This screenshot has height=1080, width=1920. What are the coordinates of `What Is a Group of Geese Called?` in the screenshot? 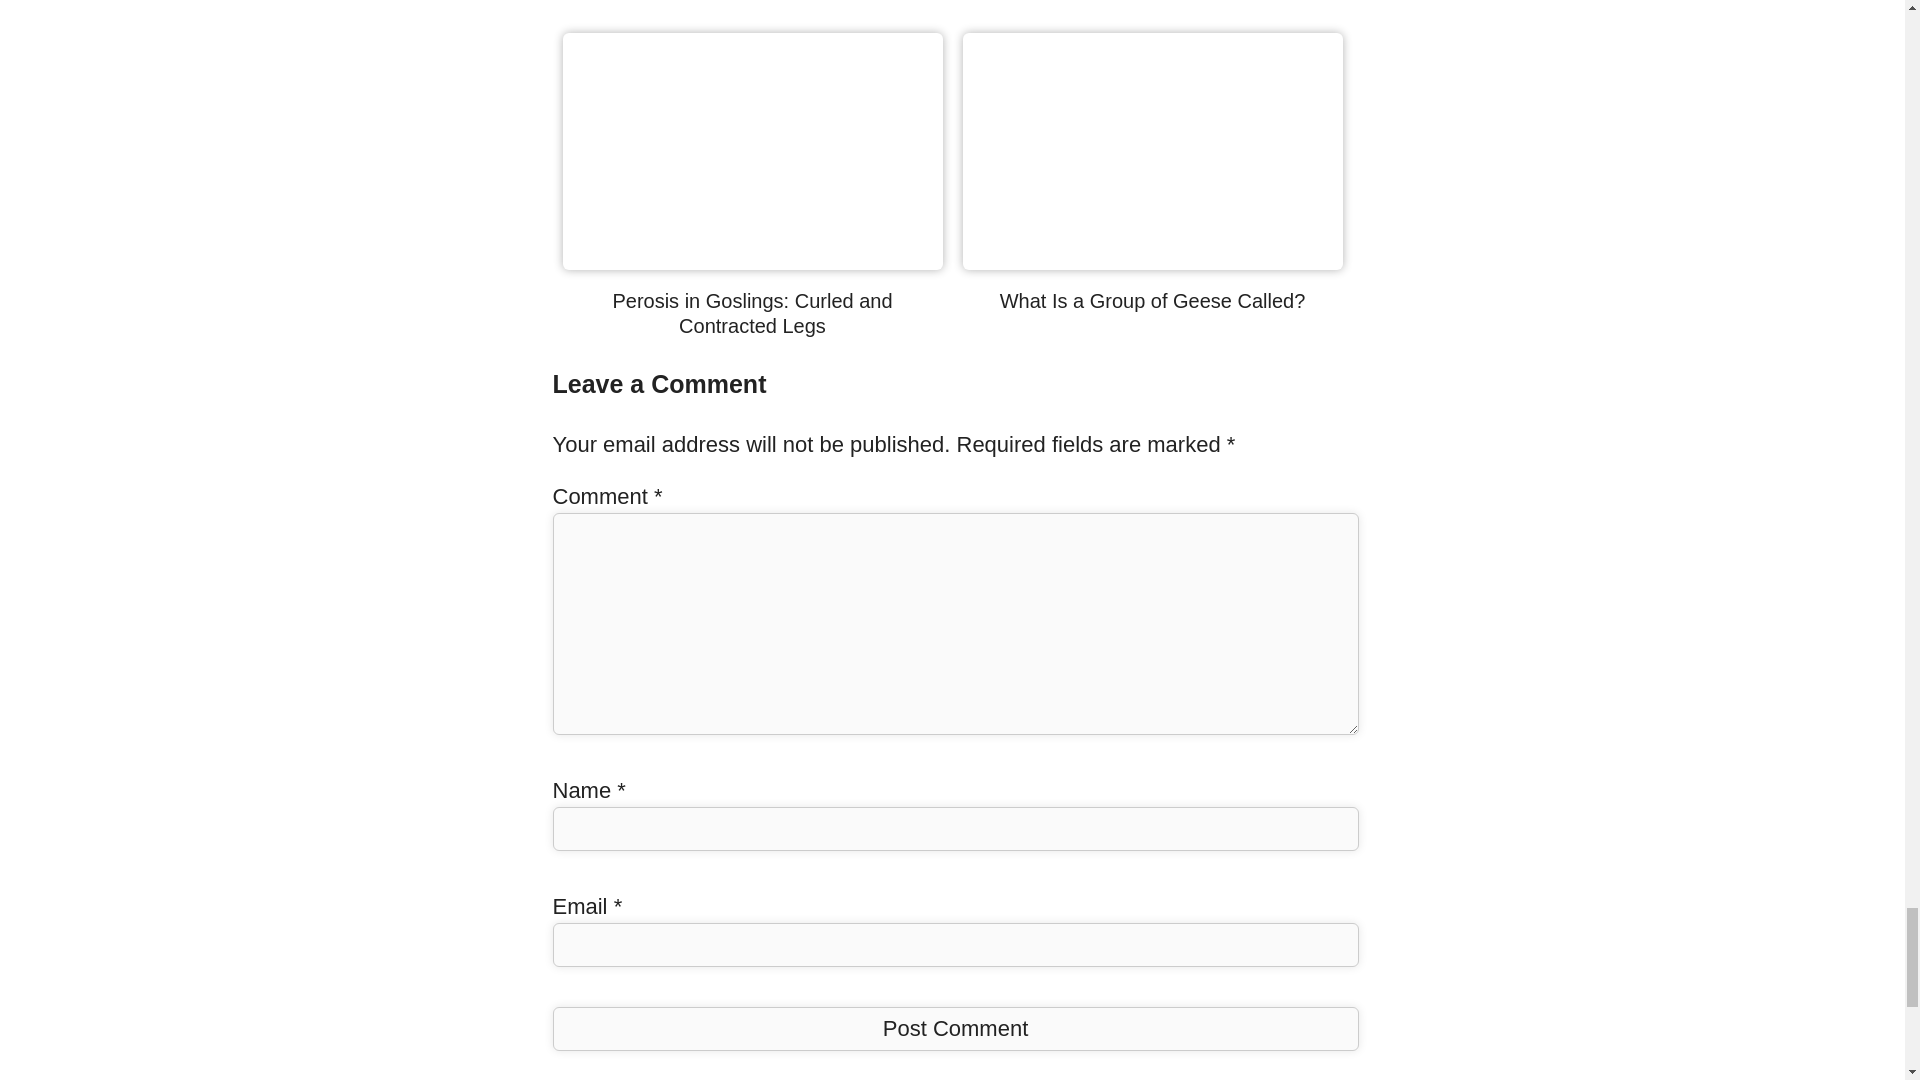 It's located at (1152, 262).